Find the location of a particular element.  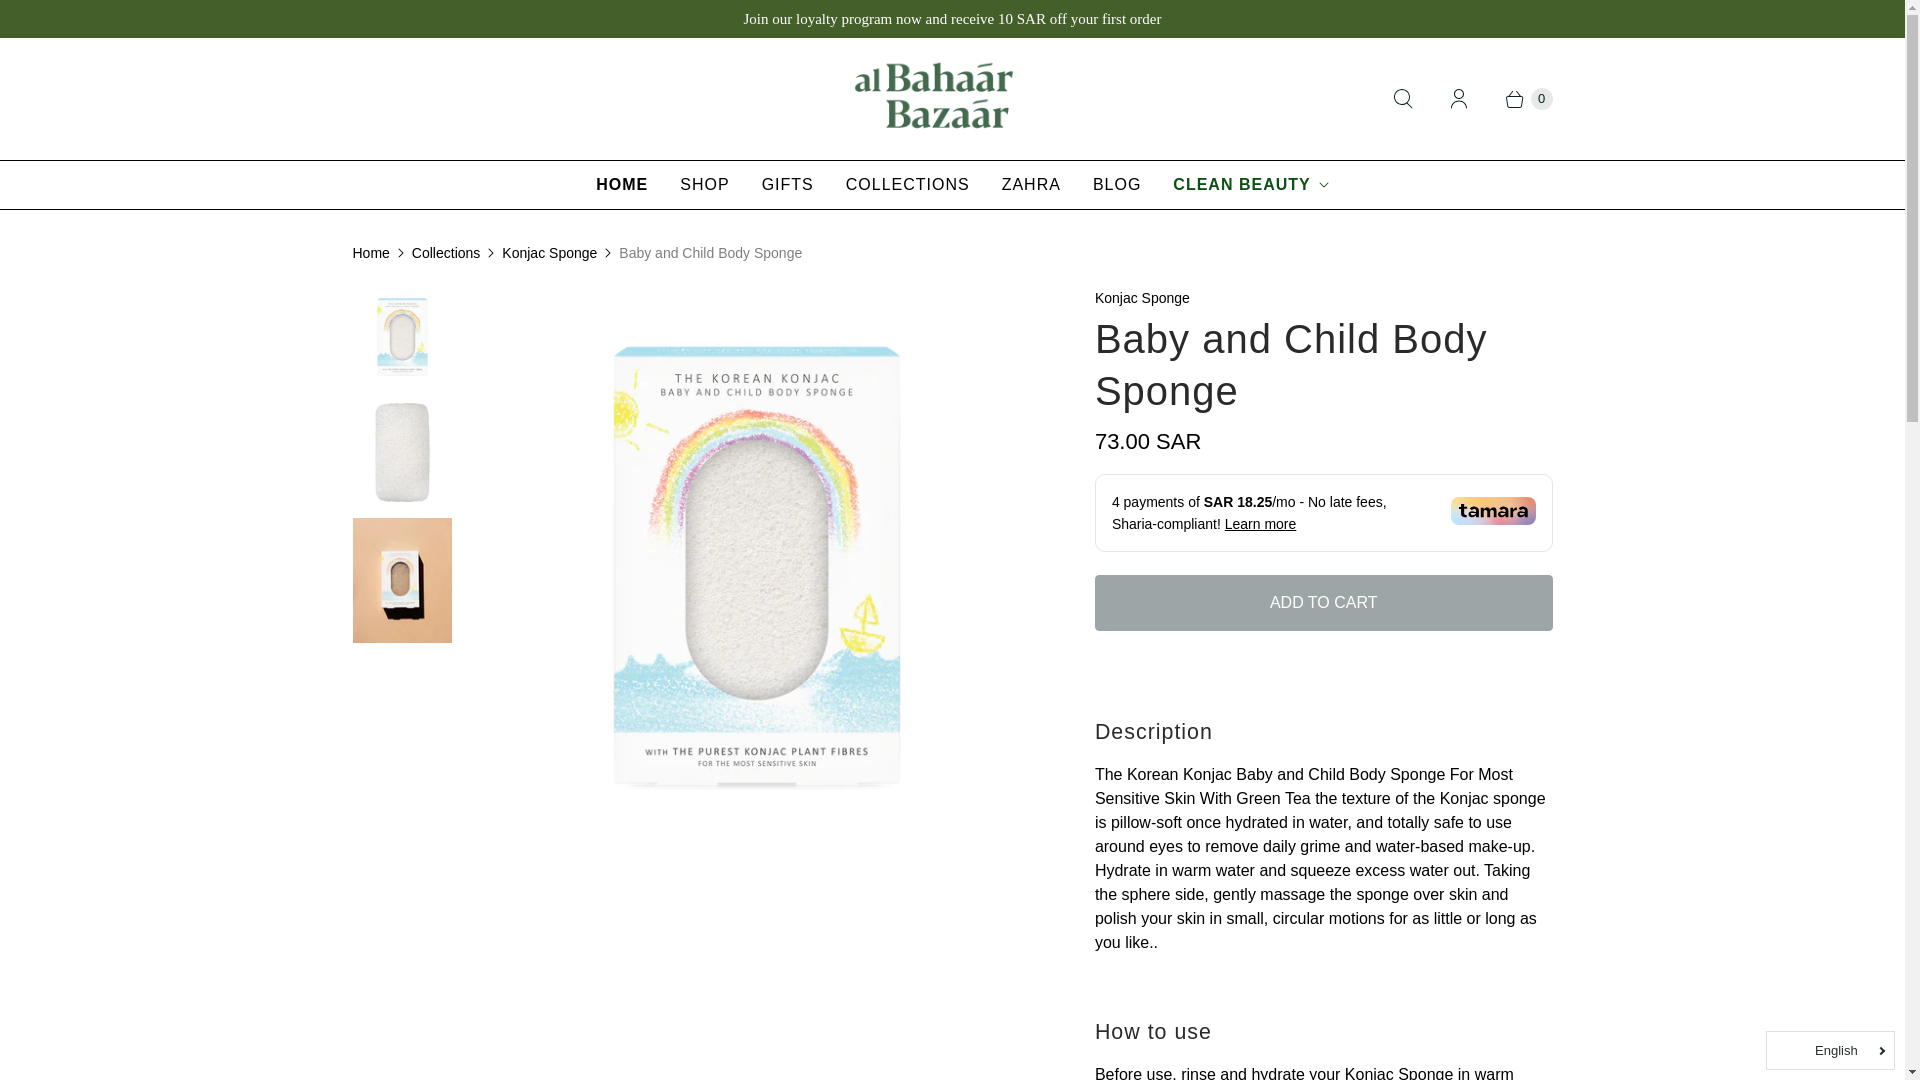

COLLECTIONS is located at coordinates (908, 184).